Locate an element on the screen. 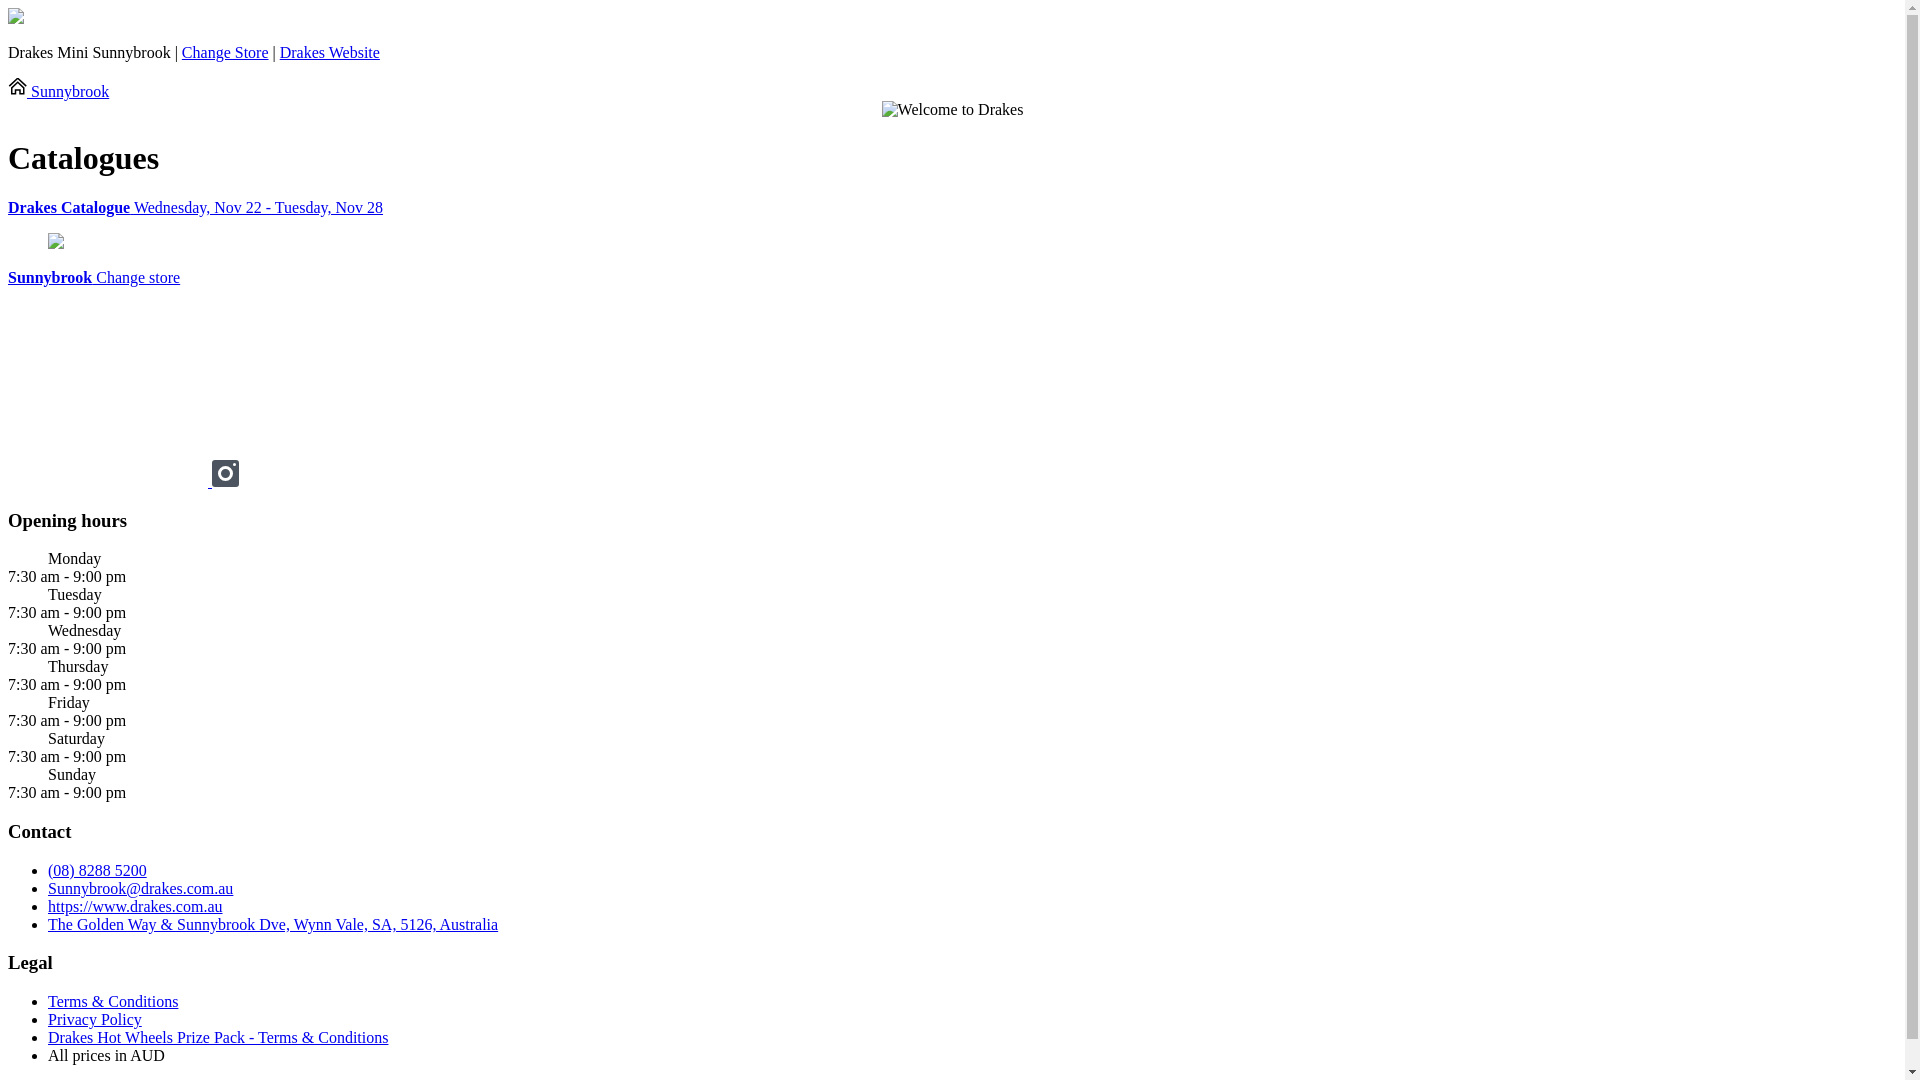 This screenshot has height=1080, width=1920. Facebook is located at coordinates (110, 482).